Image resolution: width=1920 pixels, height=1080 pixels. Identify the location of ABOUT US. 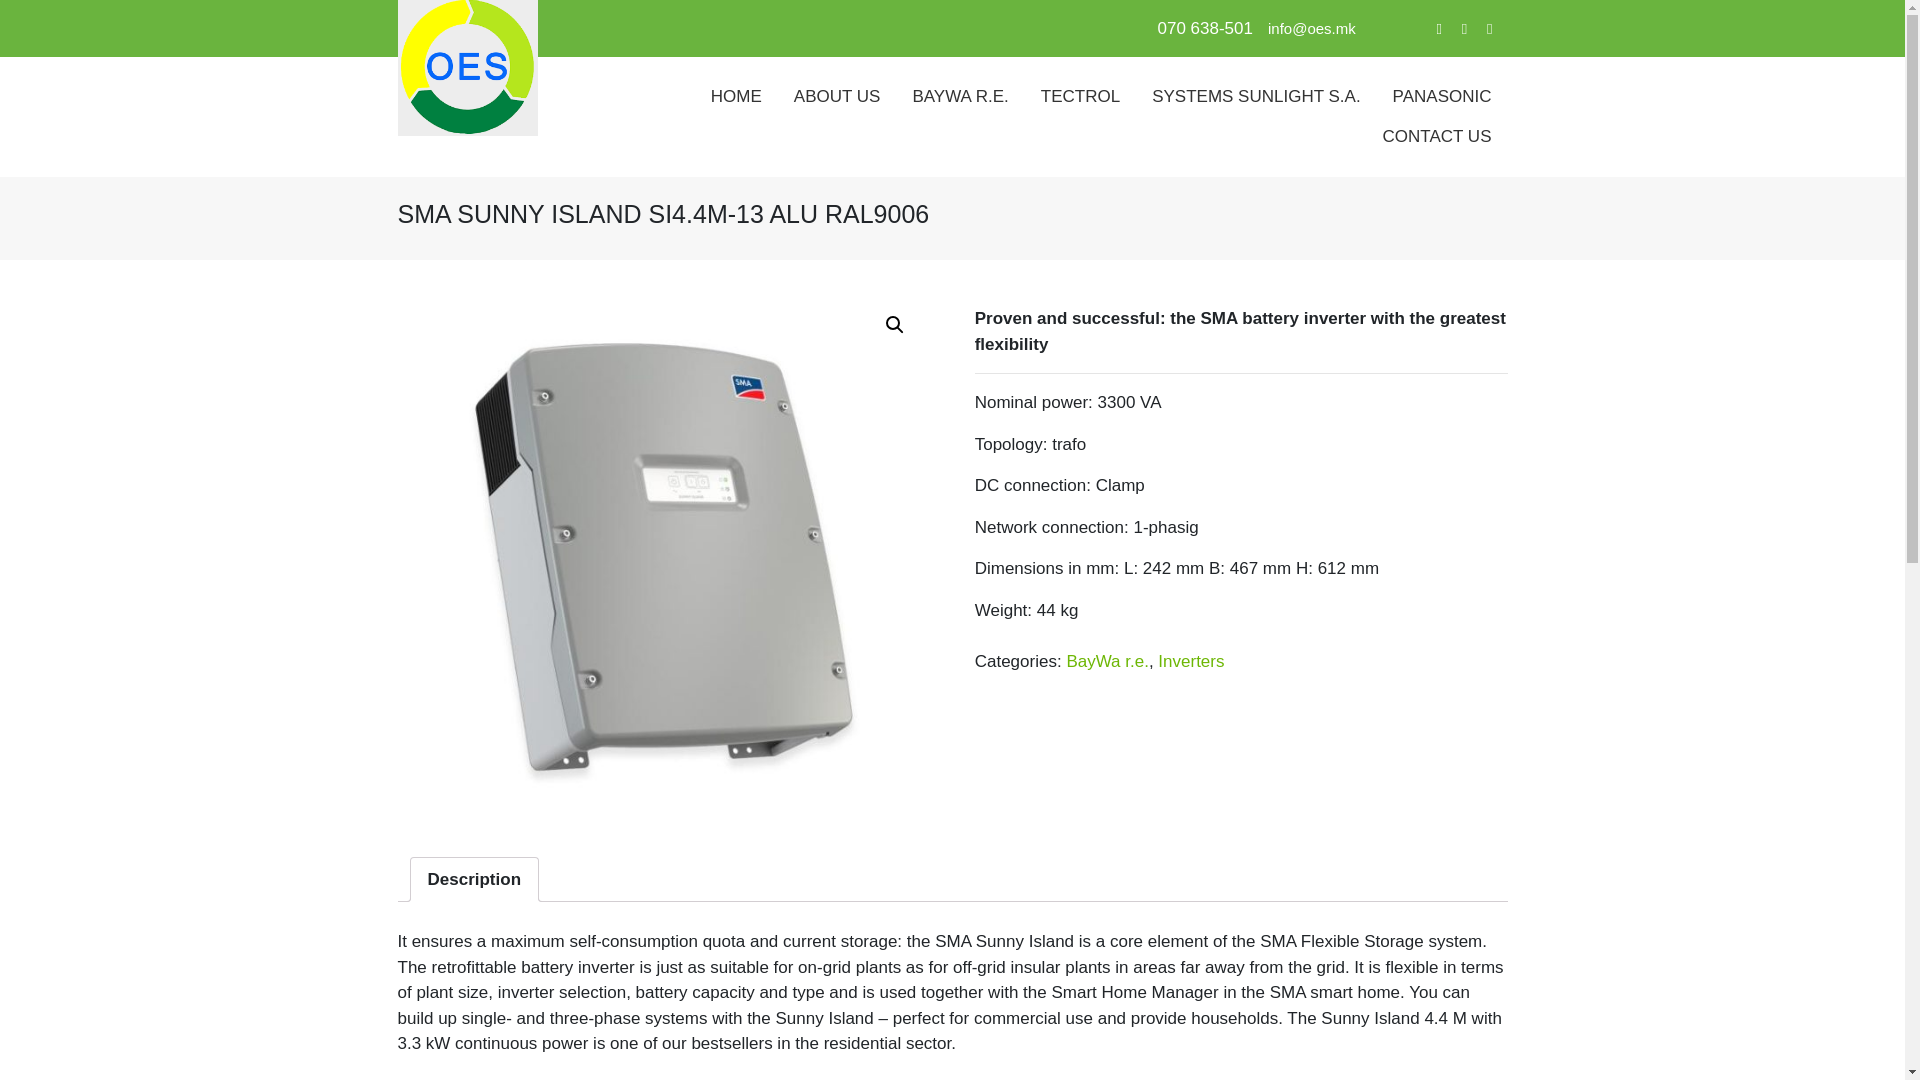
(836, 96).